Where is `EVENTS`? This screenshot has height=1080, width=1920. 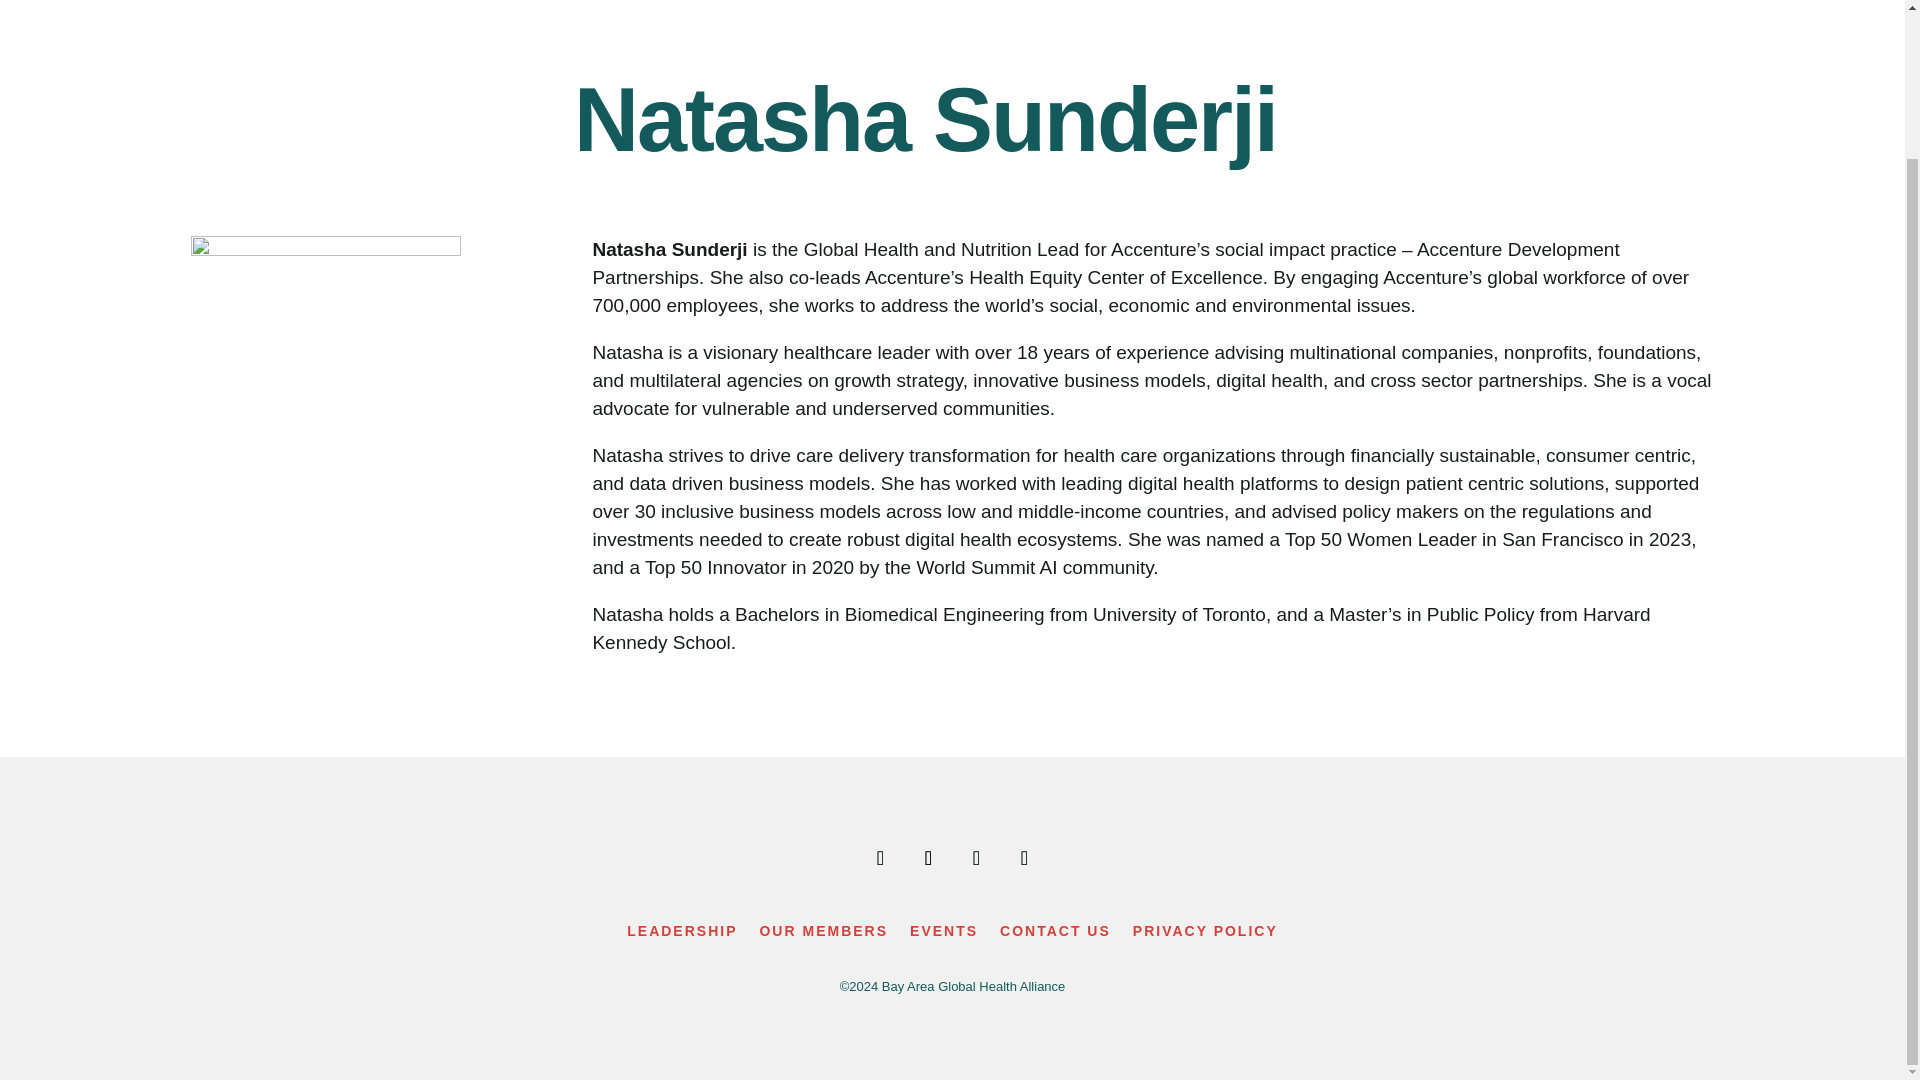
EVENTS is located at coordinates (944, 935).